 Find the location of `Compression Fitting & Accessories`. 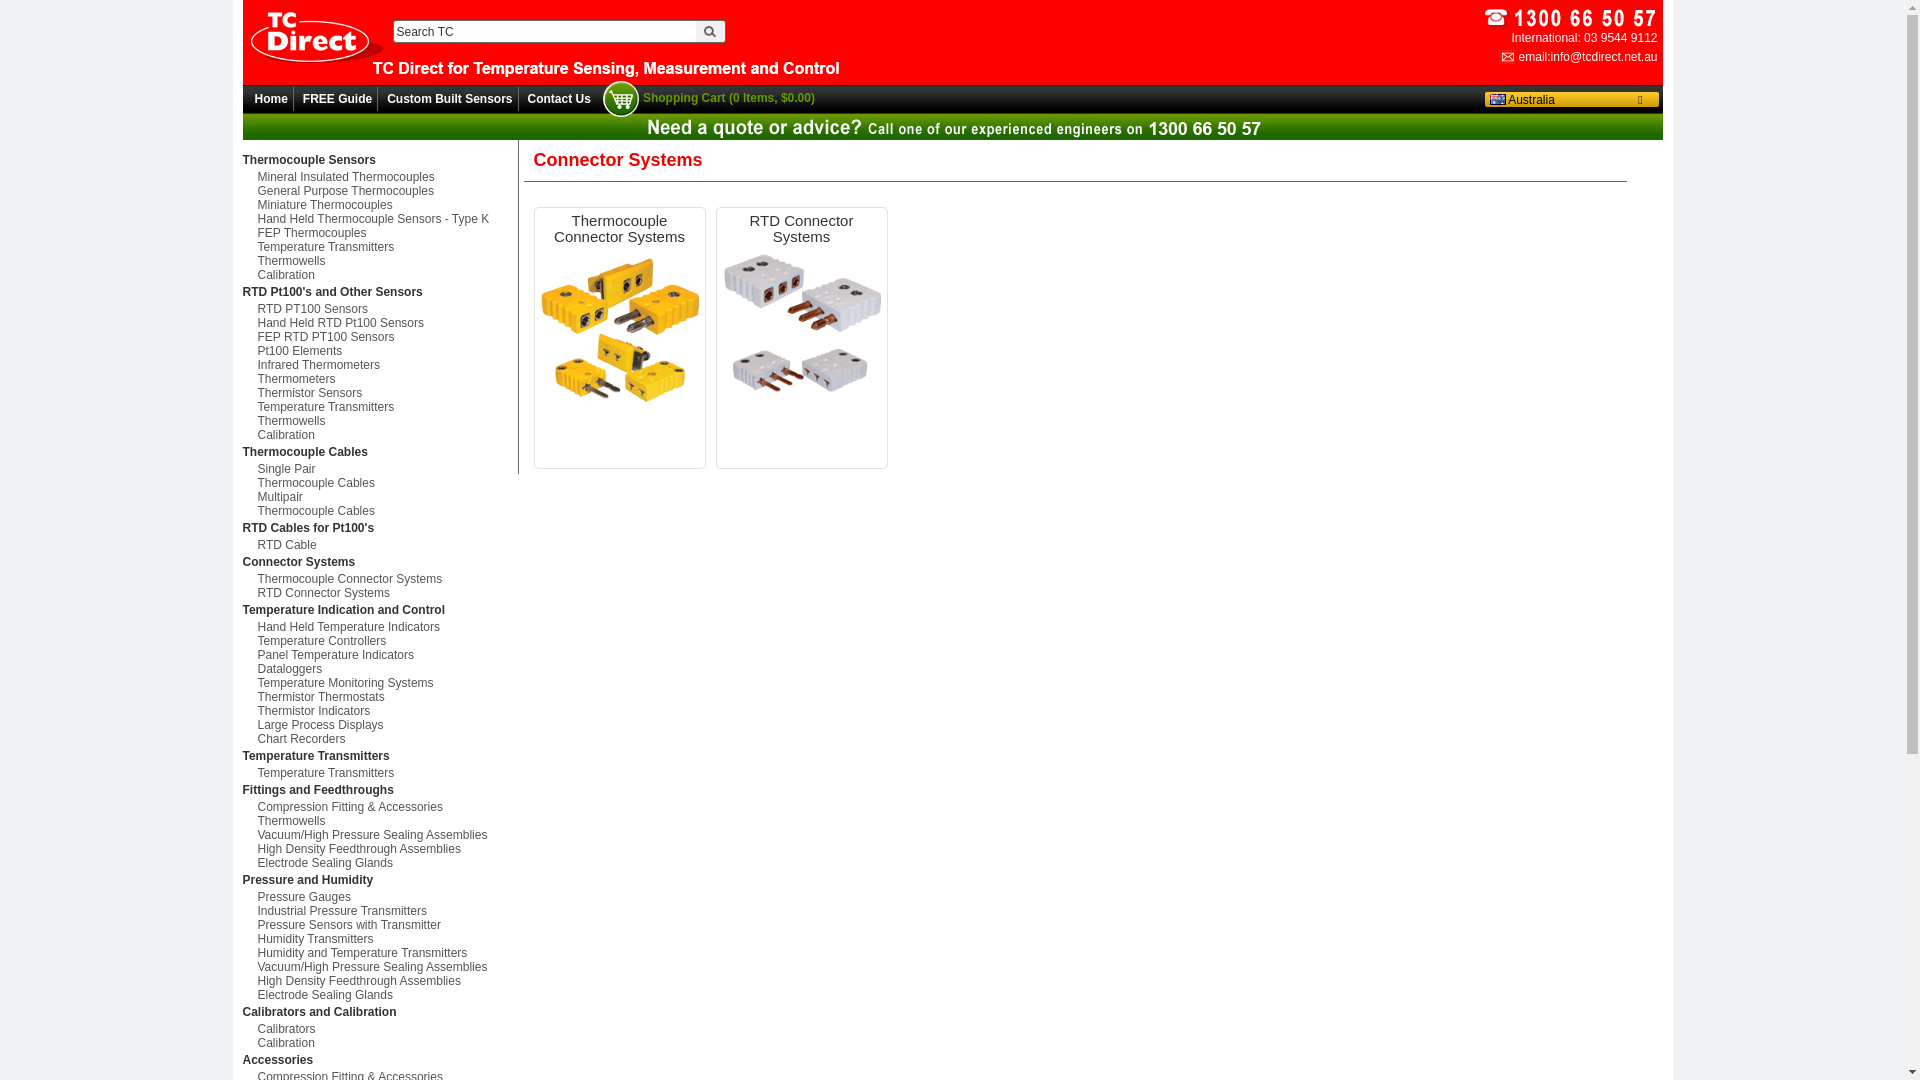

Compression Fitting & Accessories is located at coordinates (380, 807).